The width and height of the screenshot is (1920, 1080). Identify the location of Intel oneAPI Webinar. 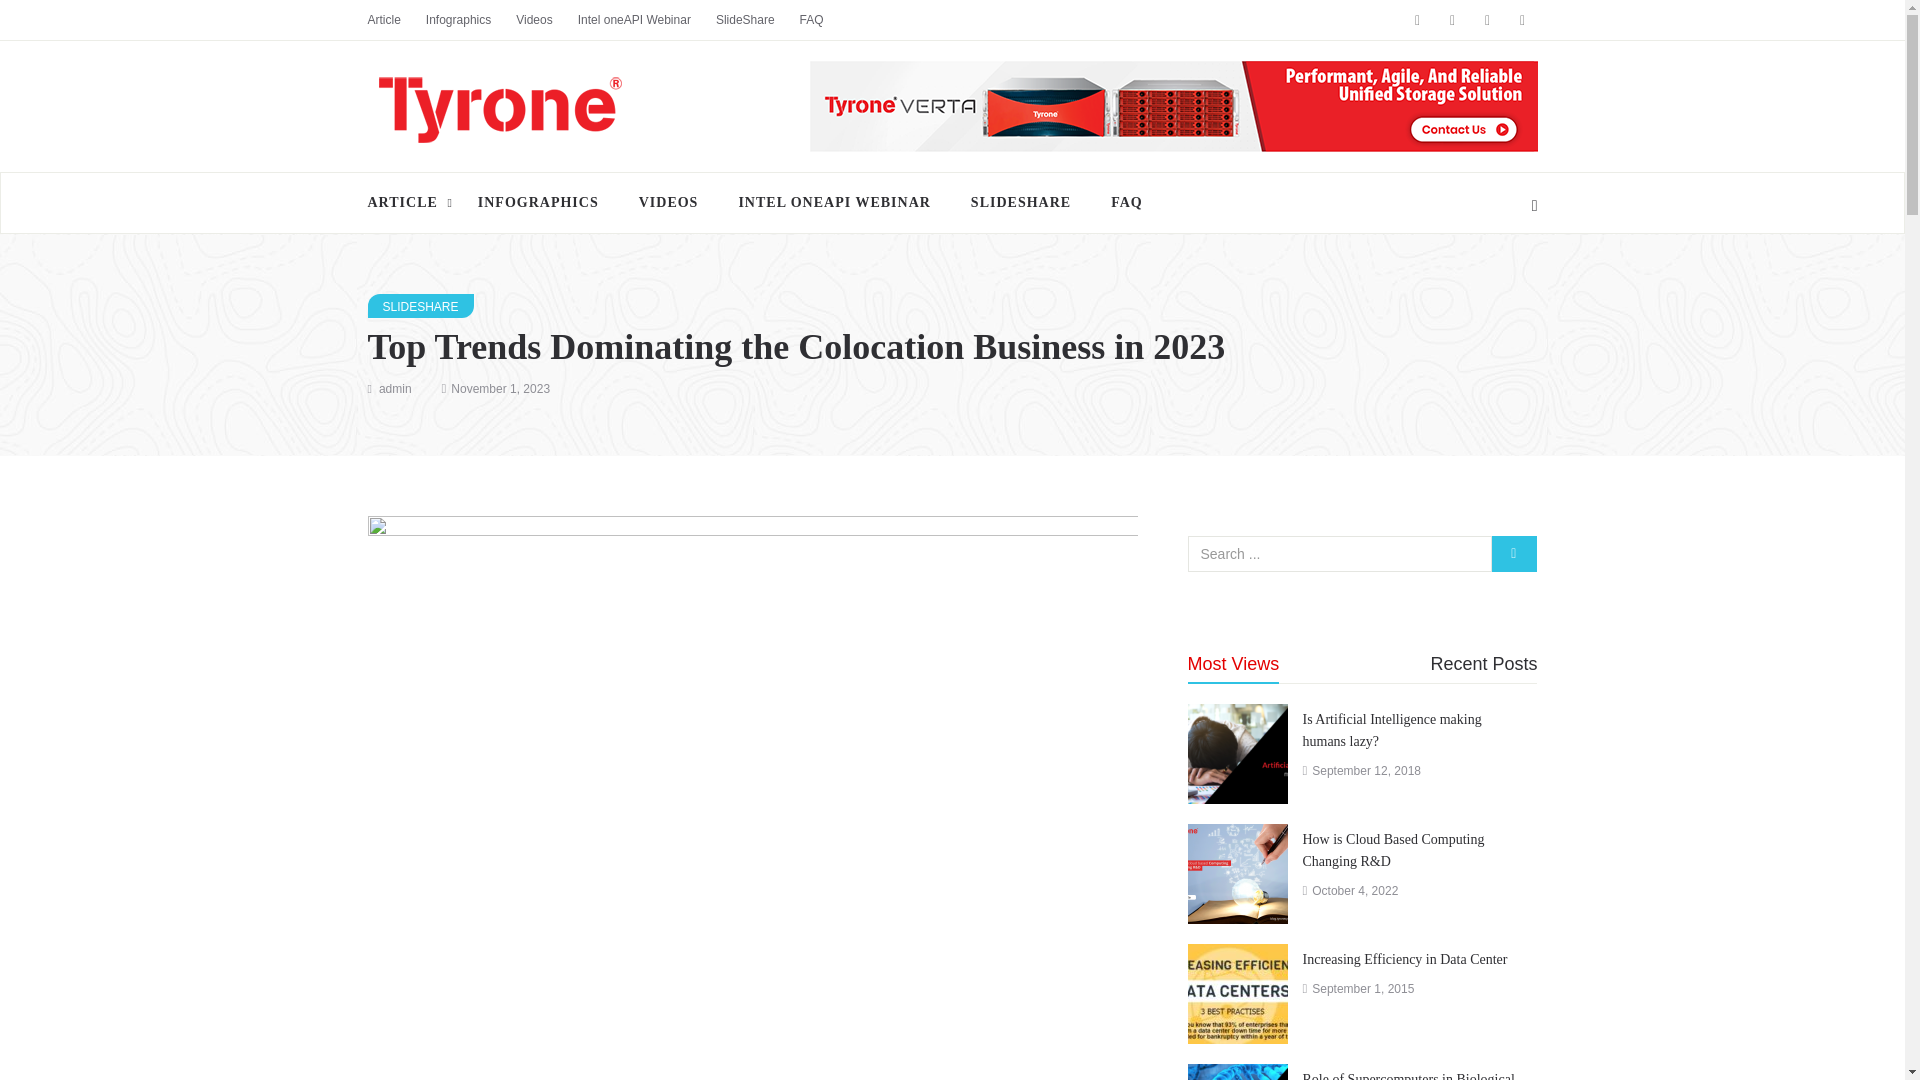
(646, 20).